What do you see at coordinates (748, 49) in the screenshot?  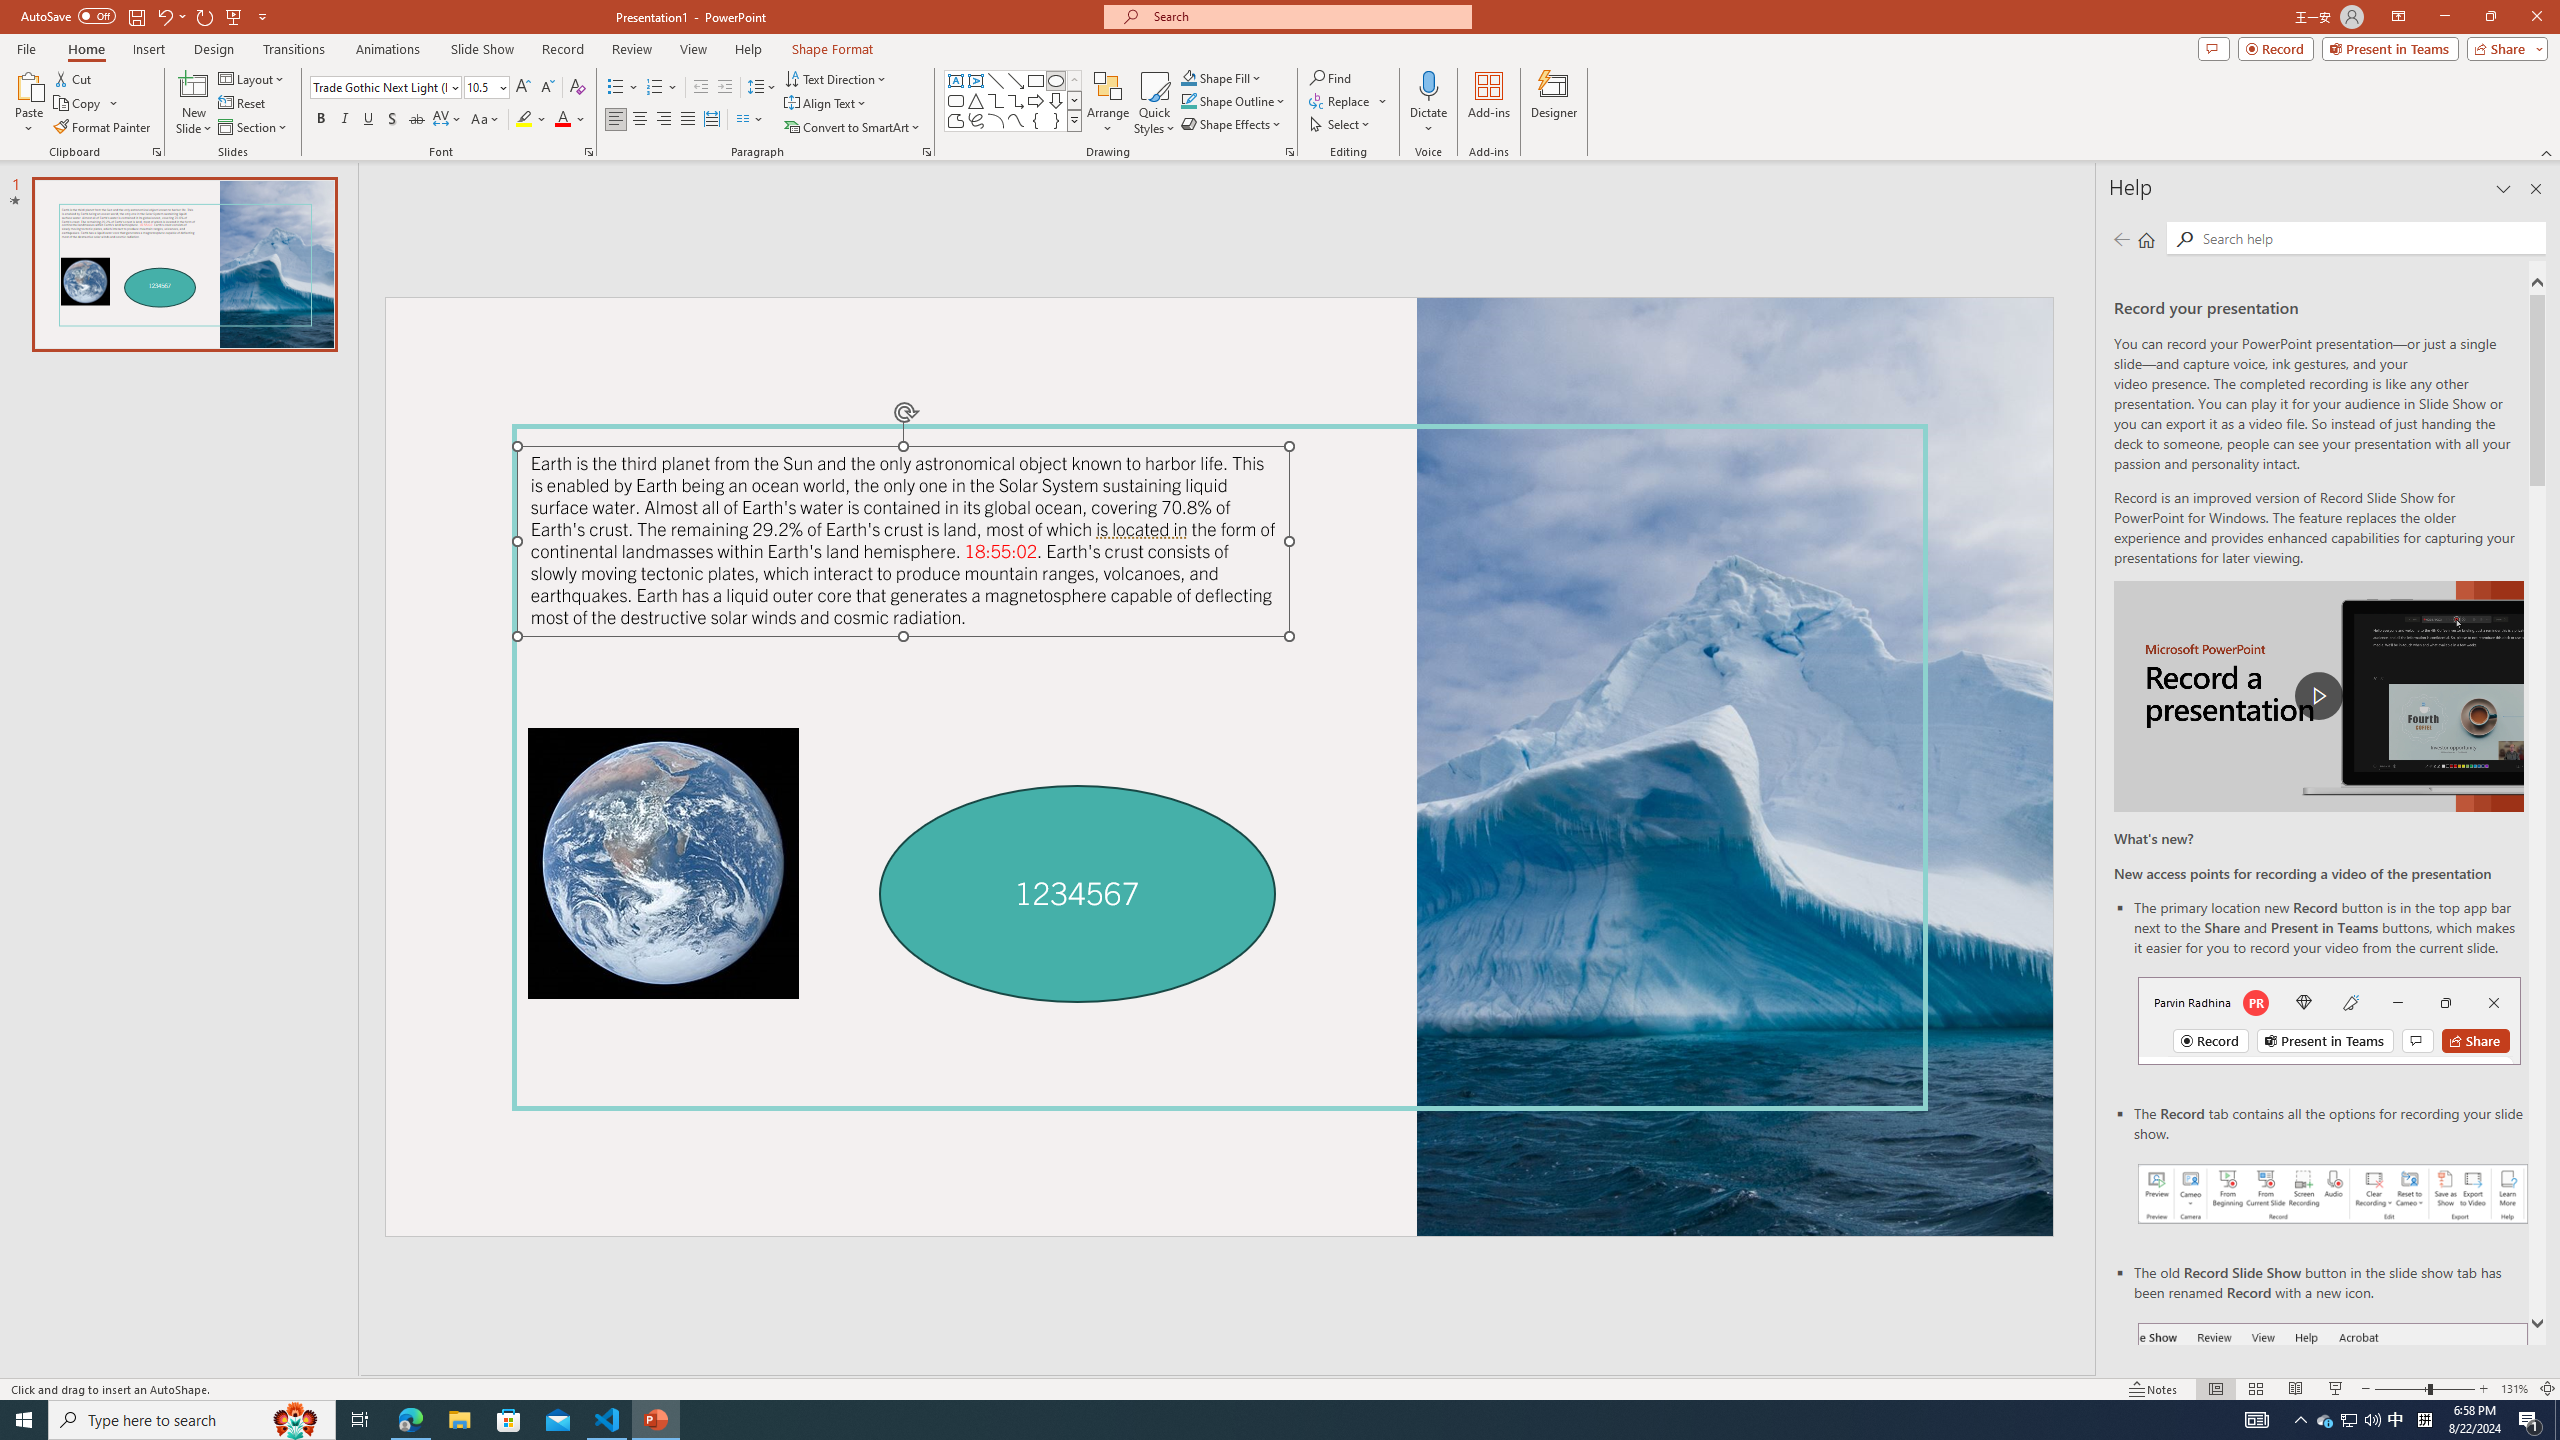 I see `Help` at bounding box center [748, 49].